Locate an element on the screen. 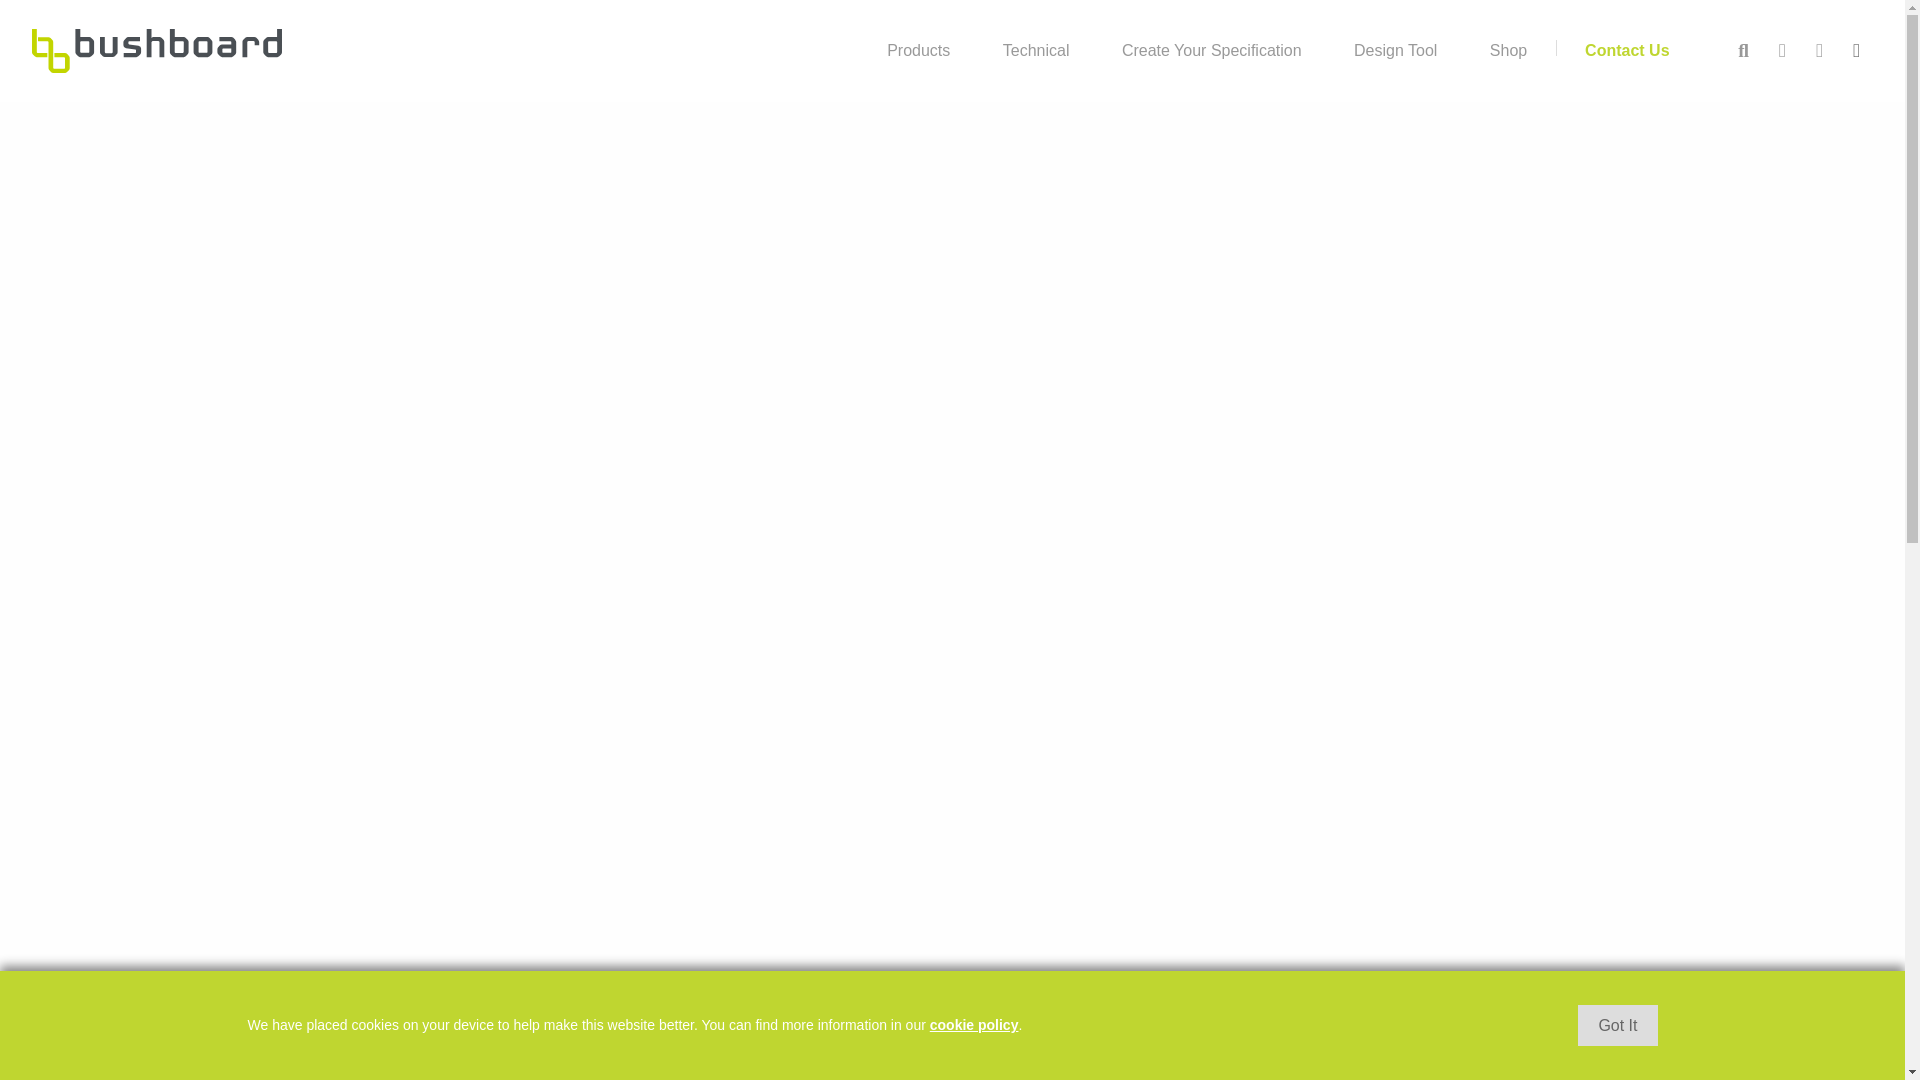 The width and height of the screenshot is (1920, 1080). Technical is located at coordinates (1036, 50).